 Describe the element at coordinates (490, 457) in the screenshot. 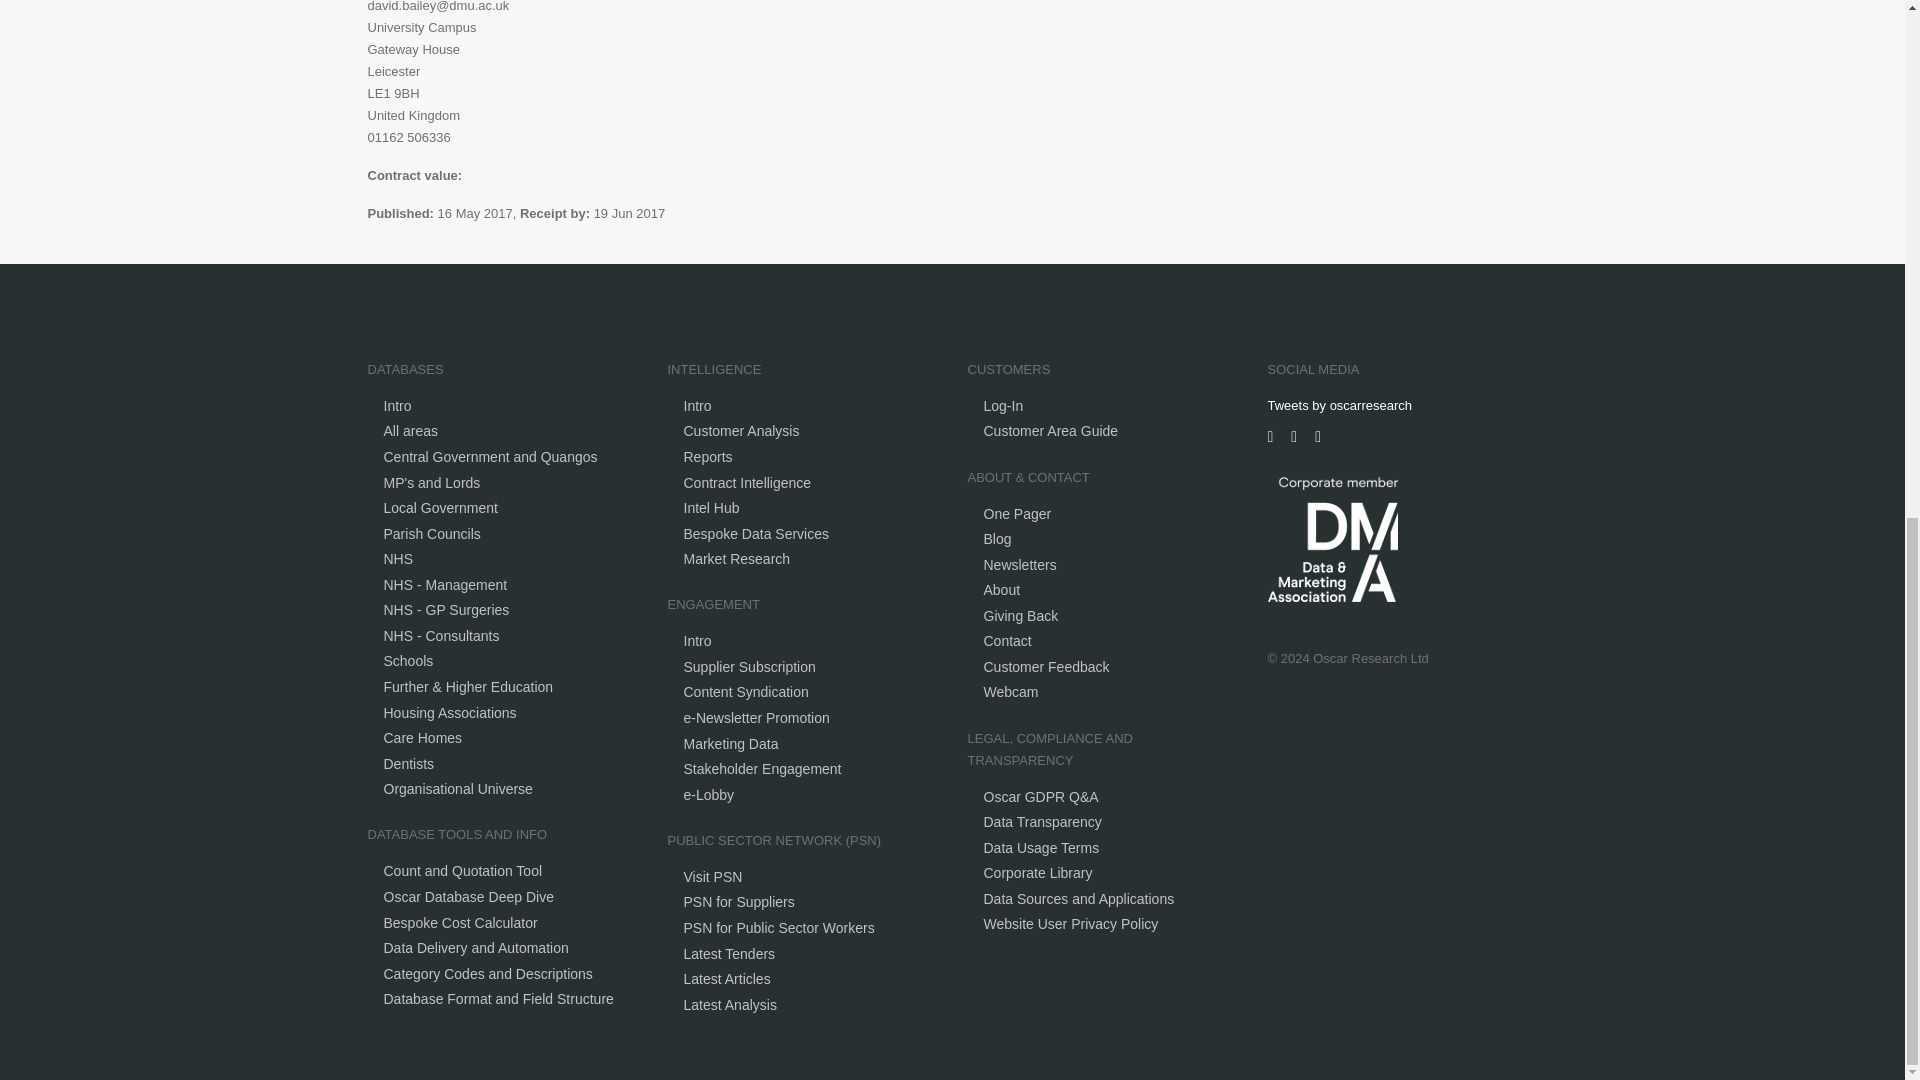

I see `Central Government and Quangos` at that location.